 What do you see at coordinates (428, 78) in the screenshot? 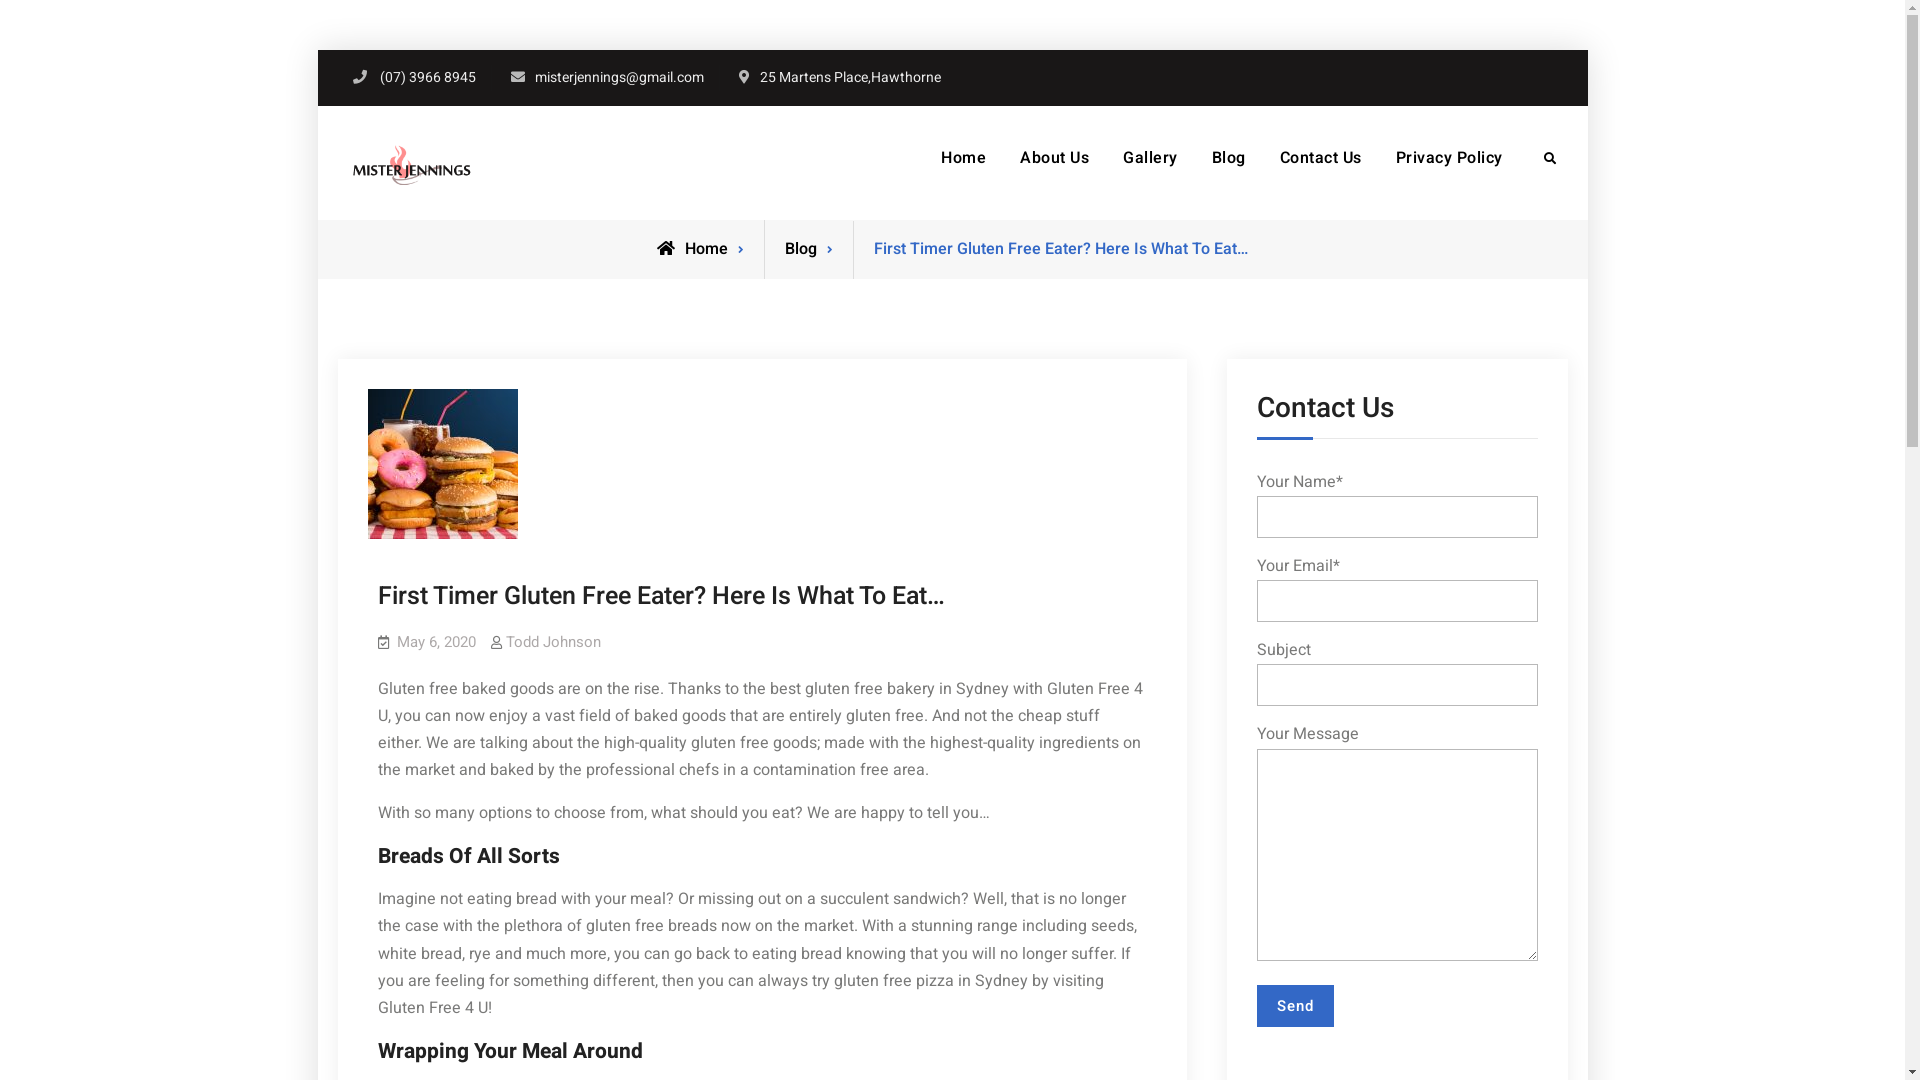
I see `(07) 3966 8945` at bounding box center [428, 78].